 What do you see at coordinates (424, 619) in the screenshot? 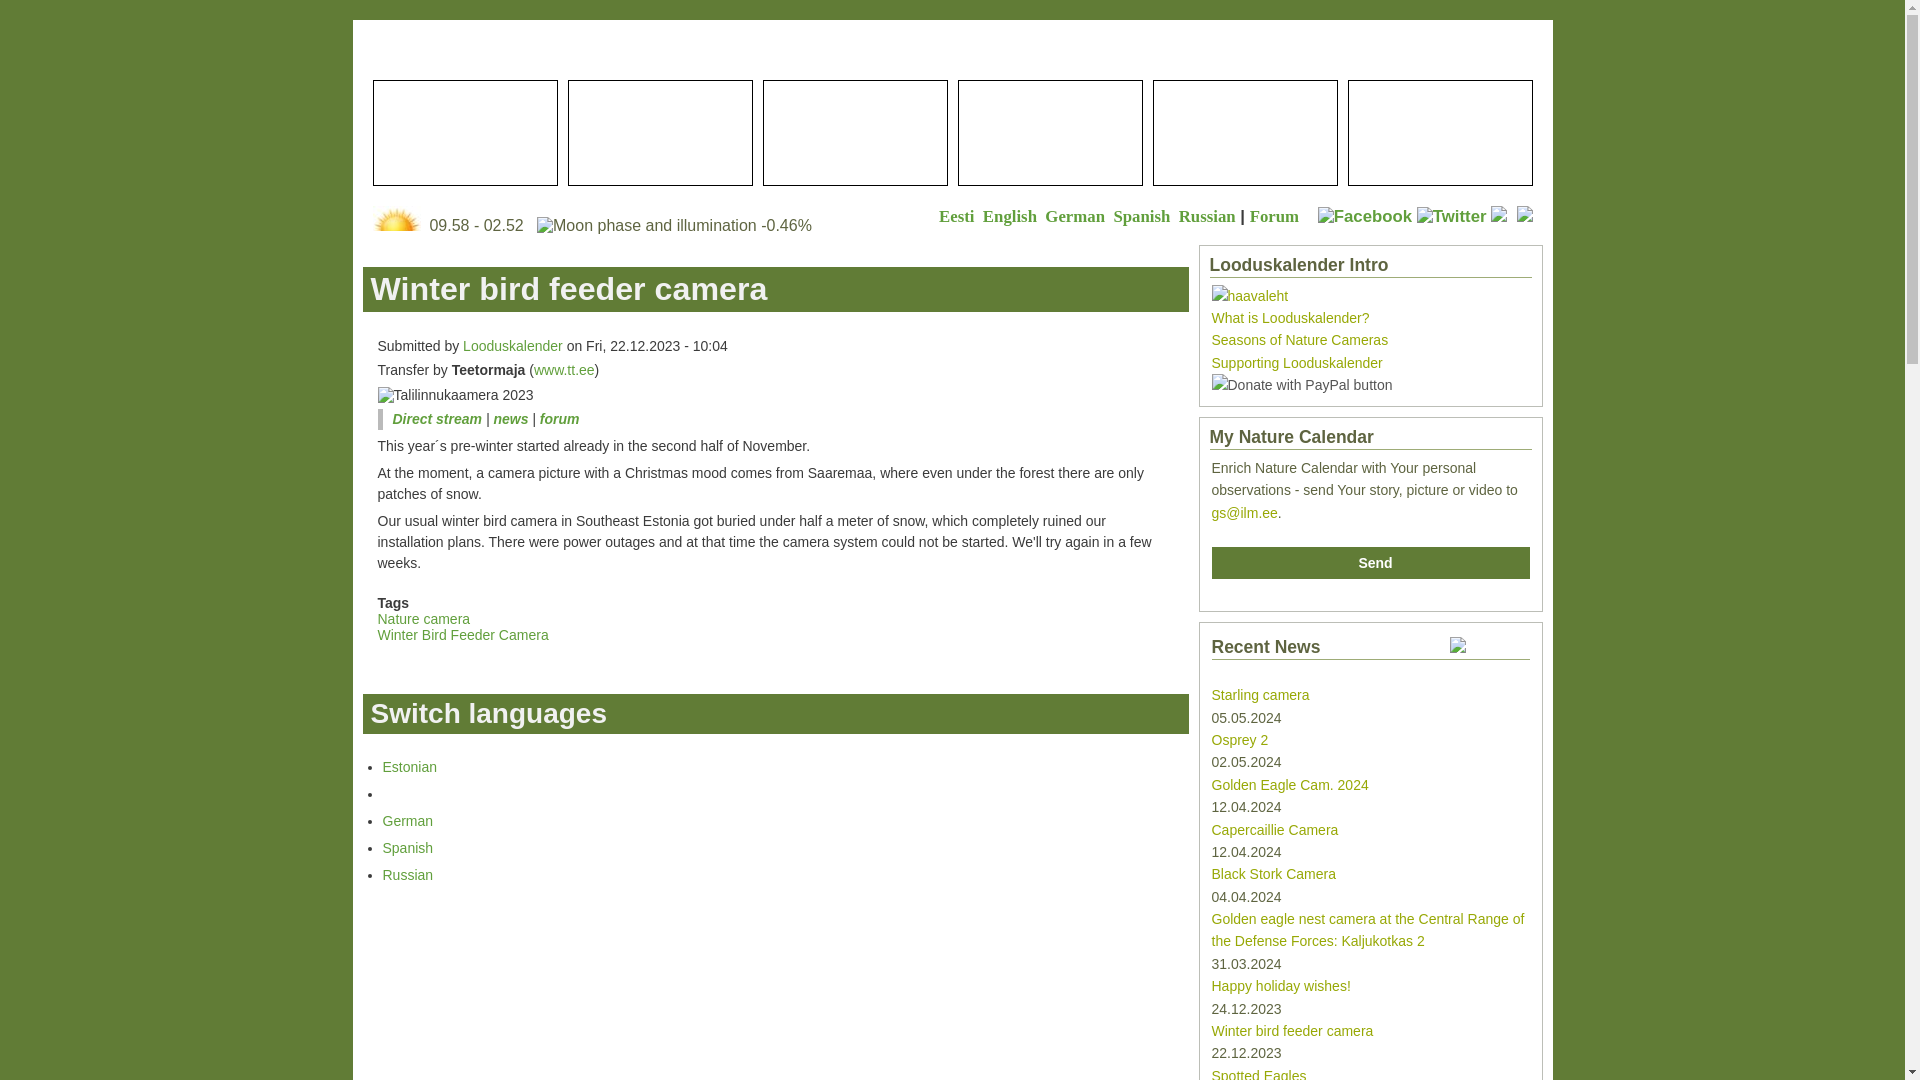
I see `Nature camera` at bounding box center [424, 619].